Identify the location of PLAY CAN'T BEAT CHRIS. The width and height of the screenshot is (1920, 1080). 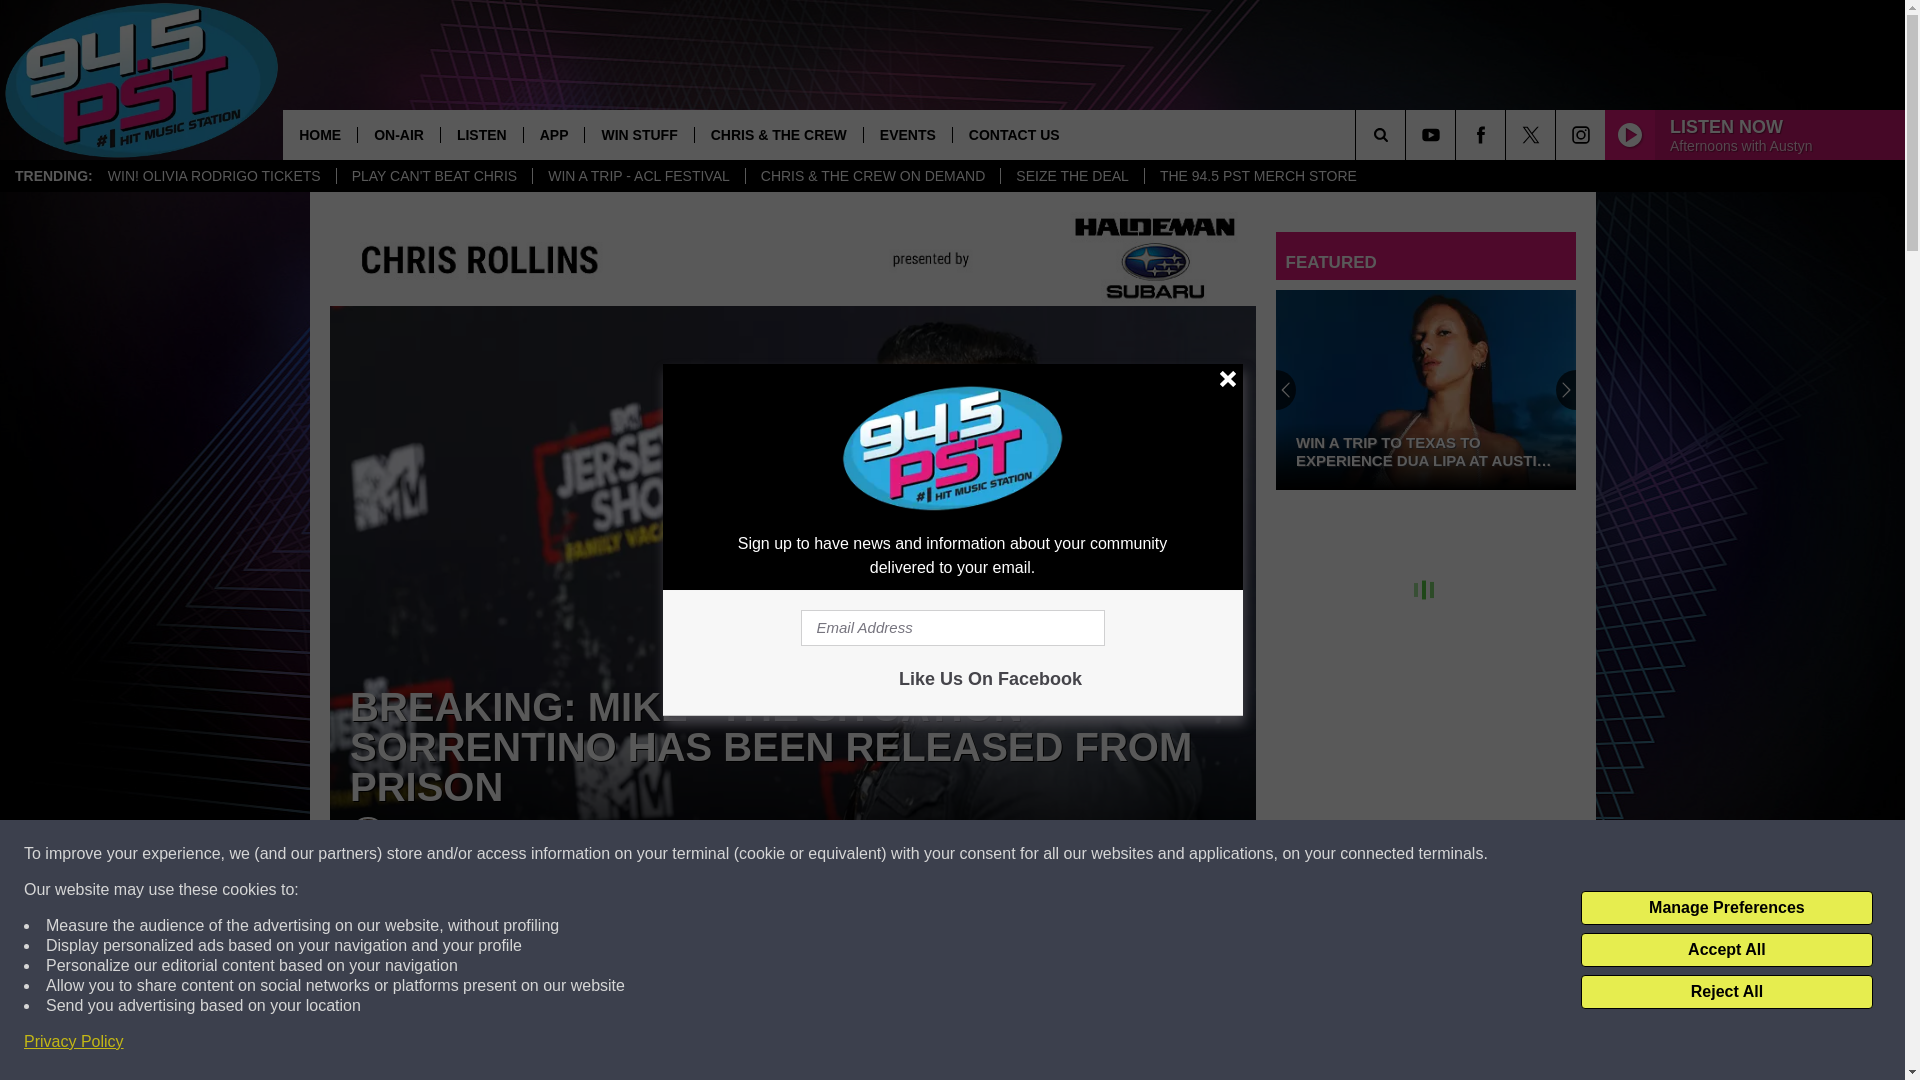
(434, 176).